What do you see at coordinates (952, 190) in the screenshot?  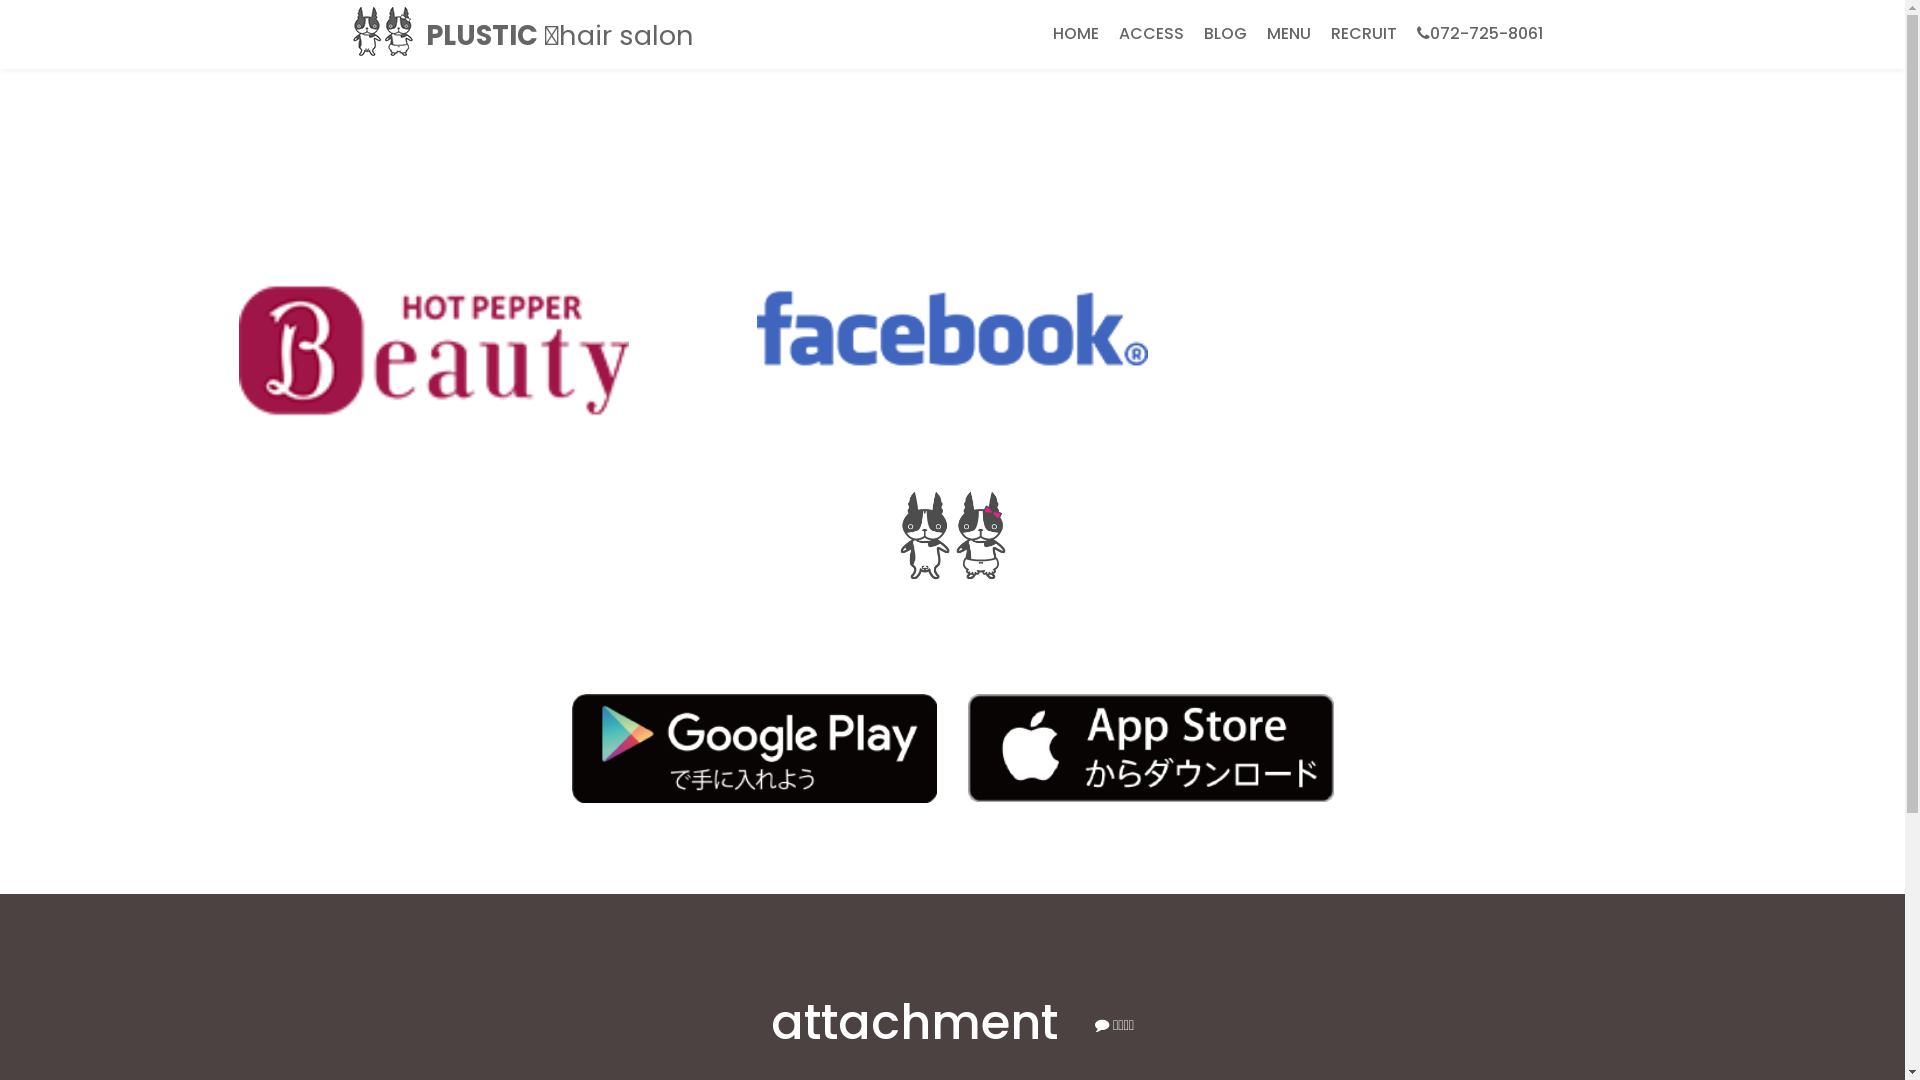 I see `MENU` at bounding box center [952, 190].